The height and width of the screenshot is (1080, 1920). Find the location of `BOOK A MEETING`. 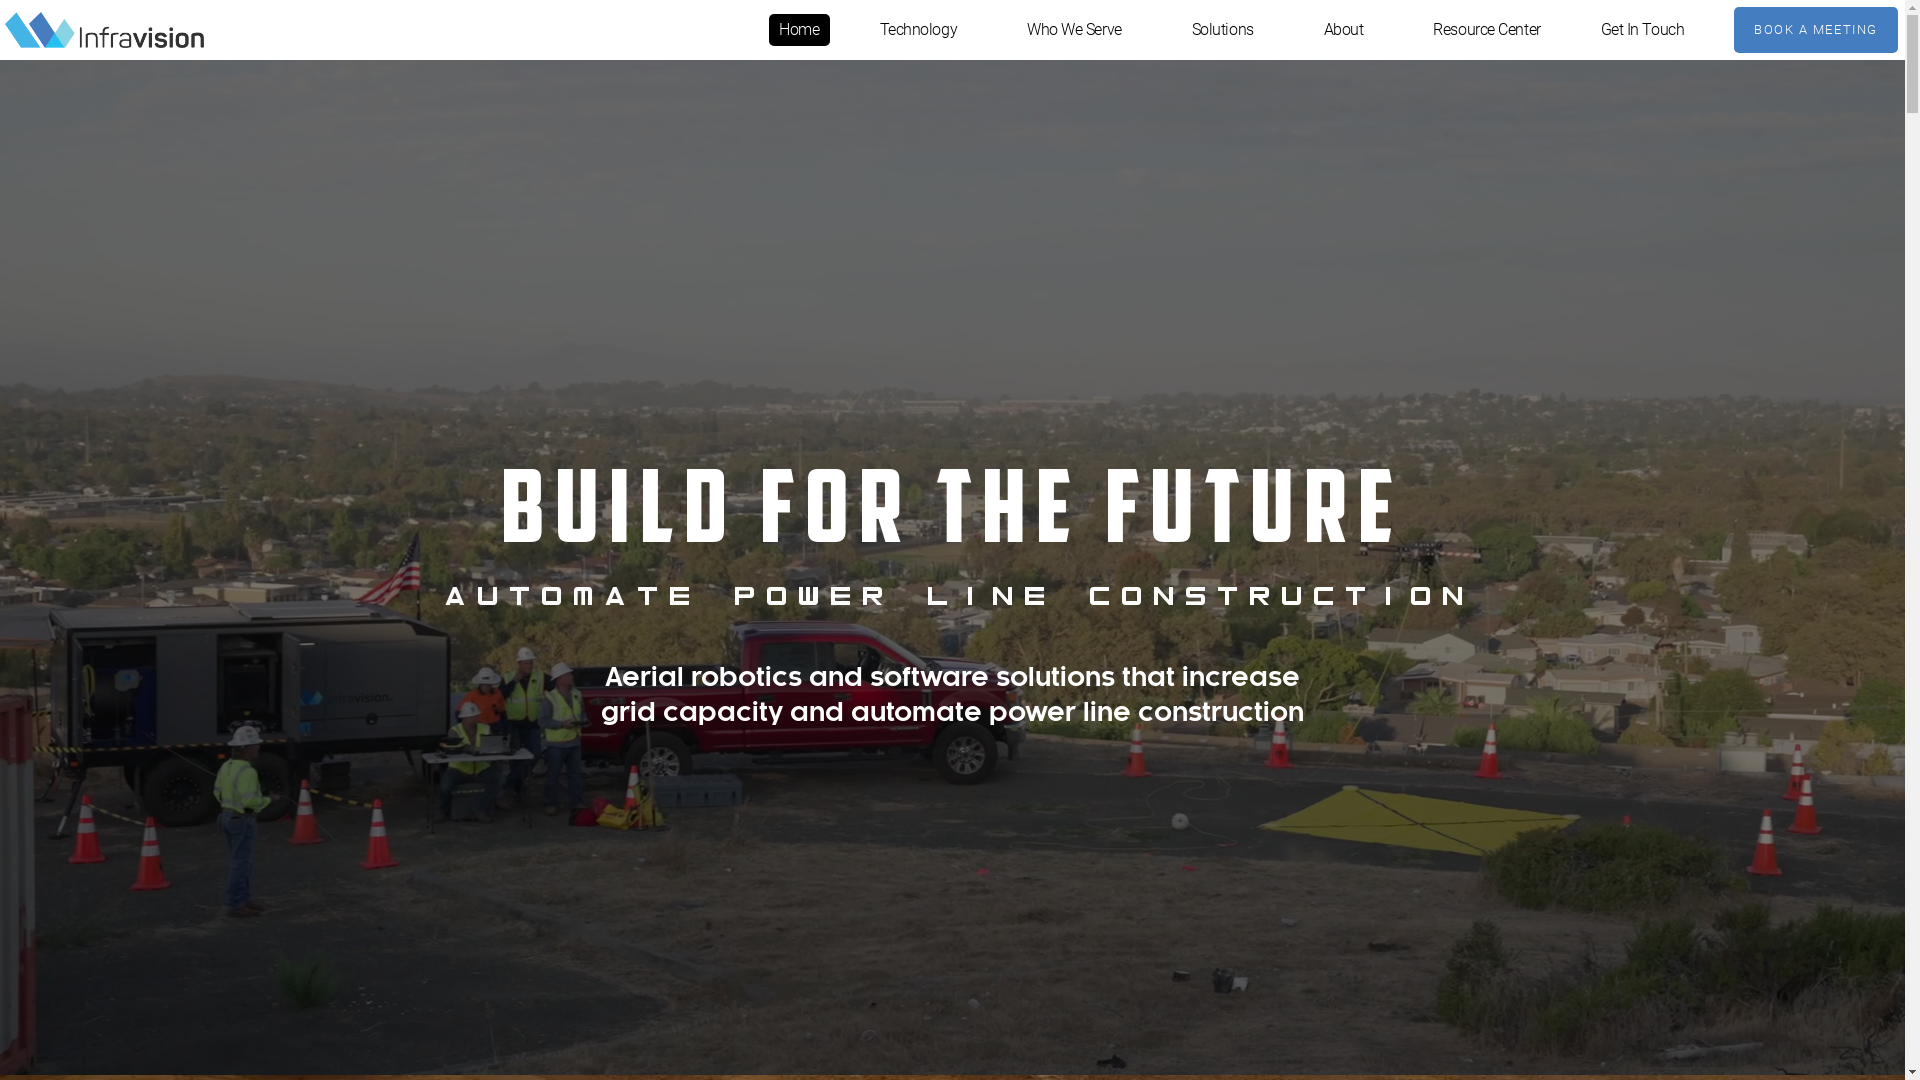

BOOK A MEETING is located at coordinates (1816, 30).